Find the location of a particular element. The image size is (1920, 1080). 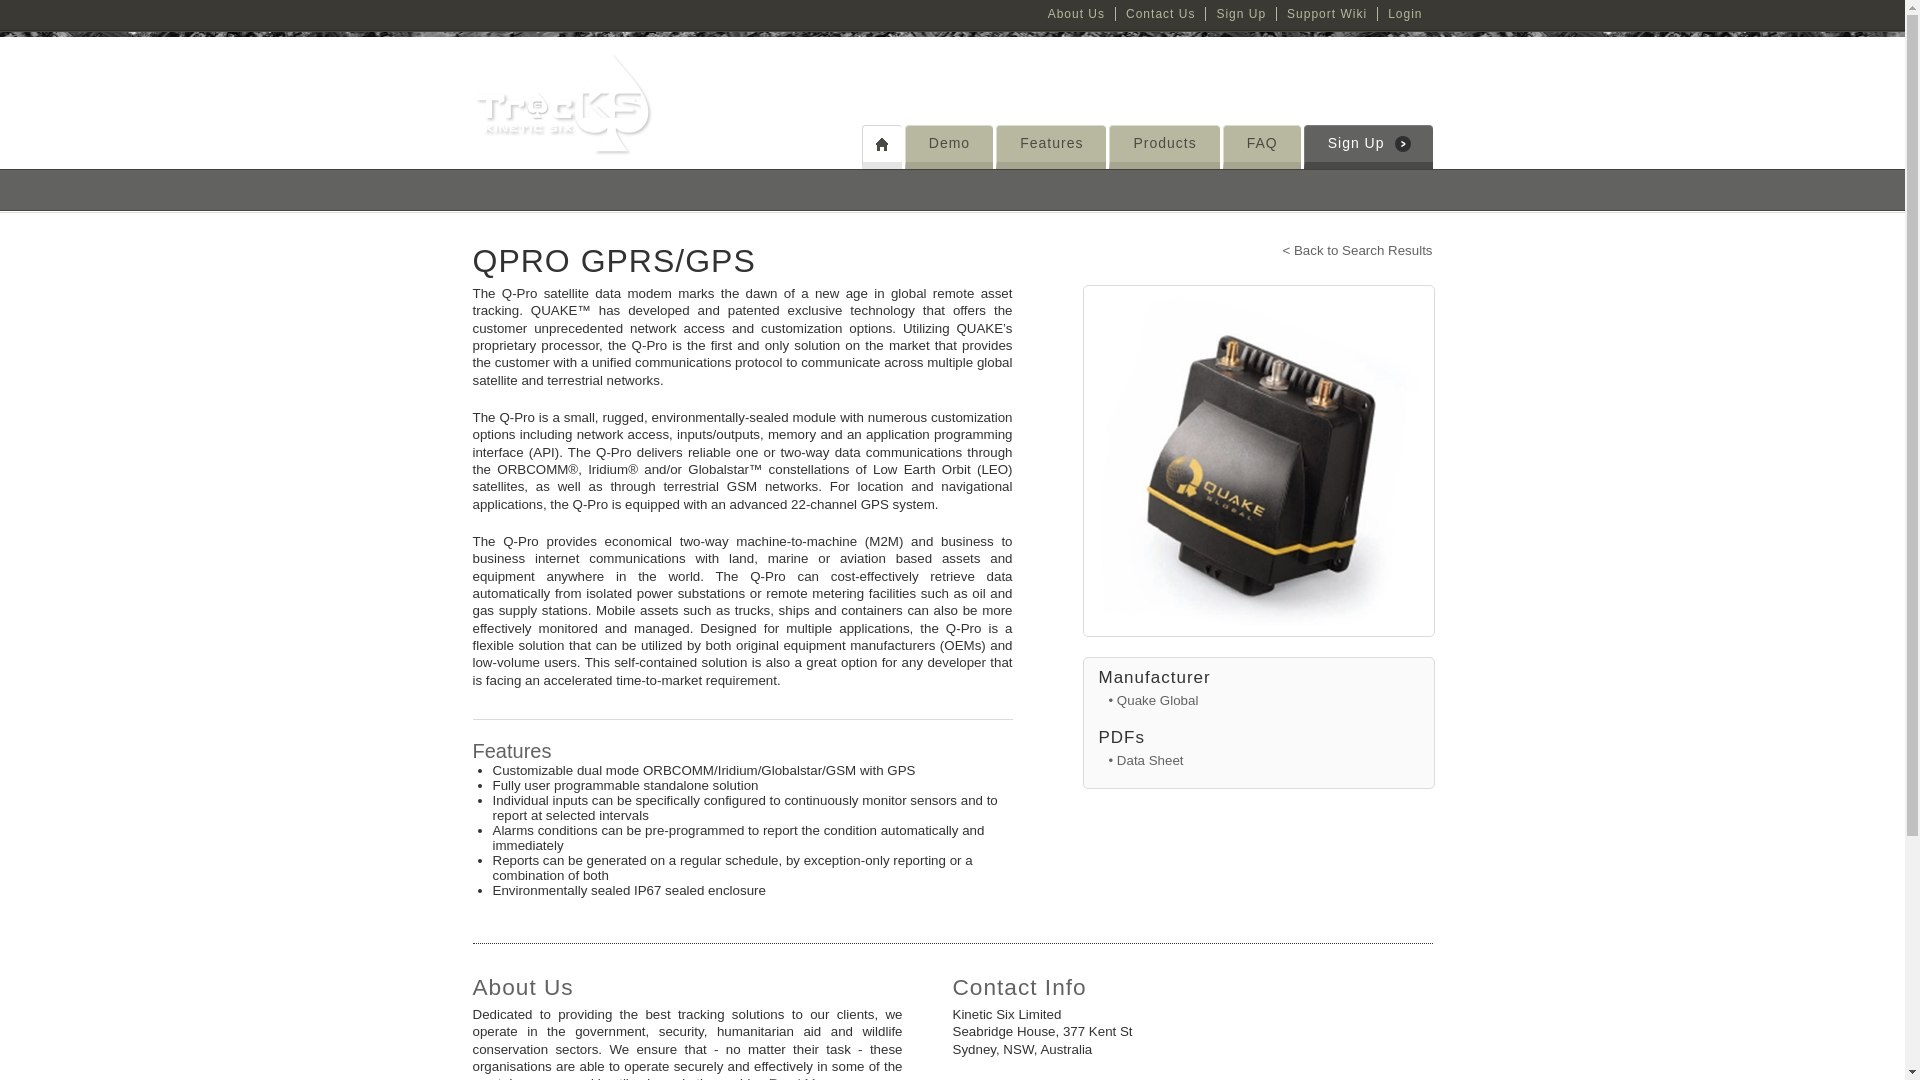

Contact Us is located at coordinates (1160, 13).